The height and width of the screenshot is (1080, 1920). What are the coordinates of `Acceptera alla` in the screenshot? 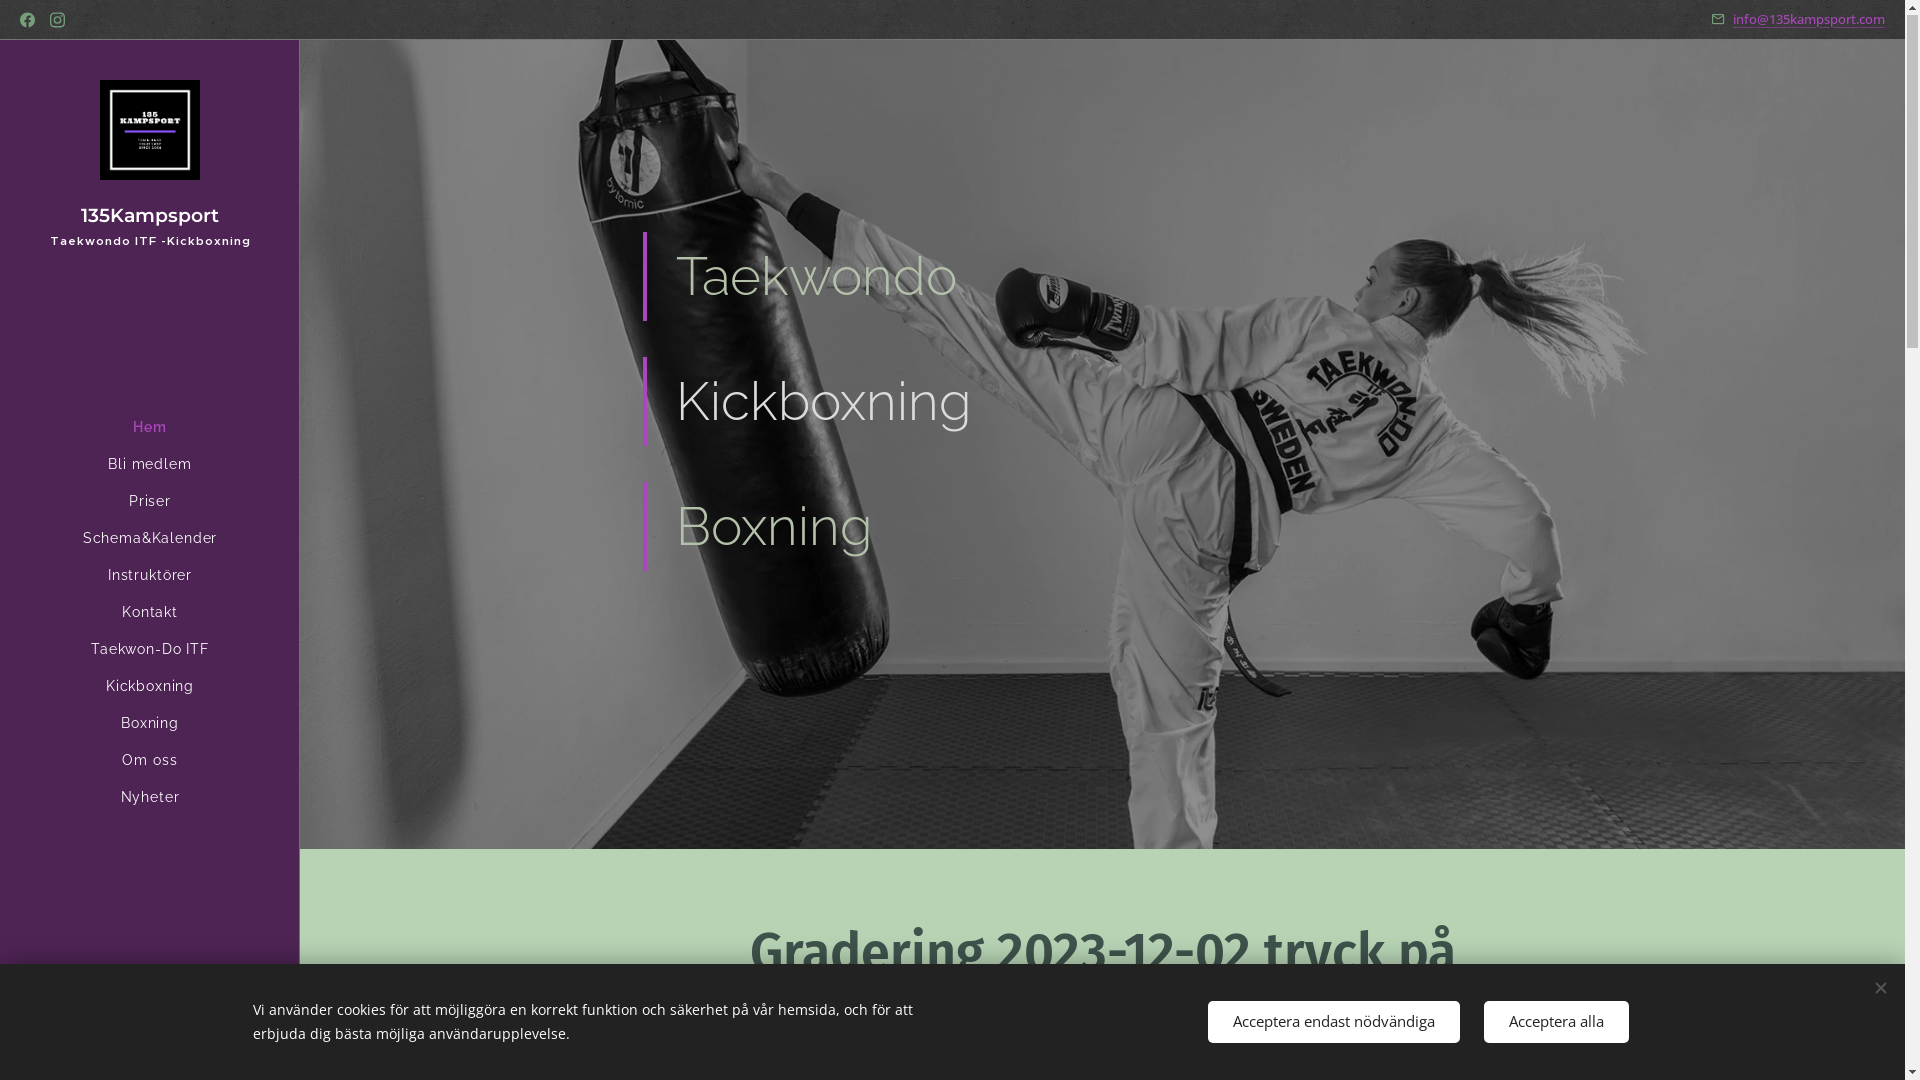 It's located at (1556, 1022).